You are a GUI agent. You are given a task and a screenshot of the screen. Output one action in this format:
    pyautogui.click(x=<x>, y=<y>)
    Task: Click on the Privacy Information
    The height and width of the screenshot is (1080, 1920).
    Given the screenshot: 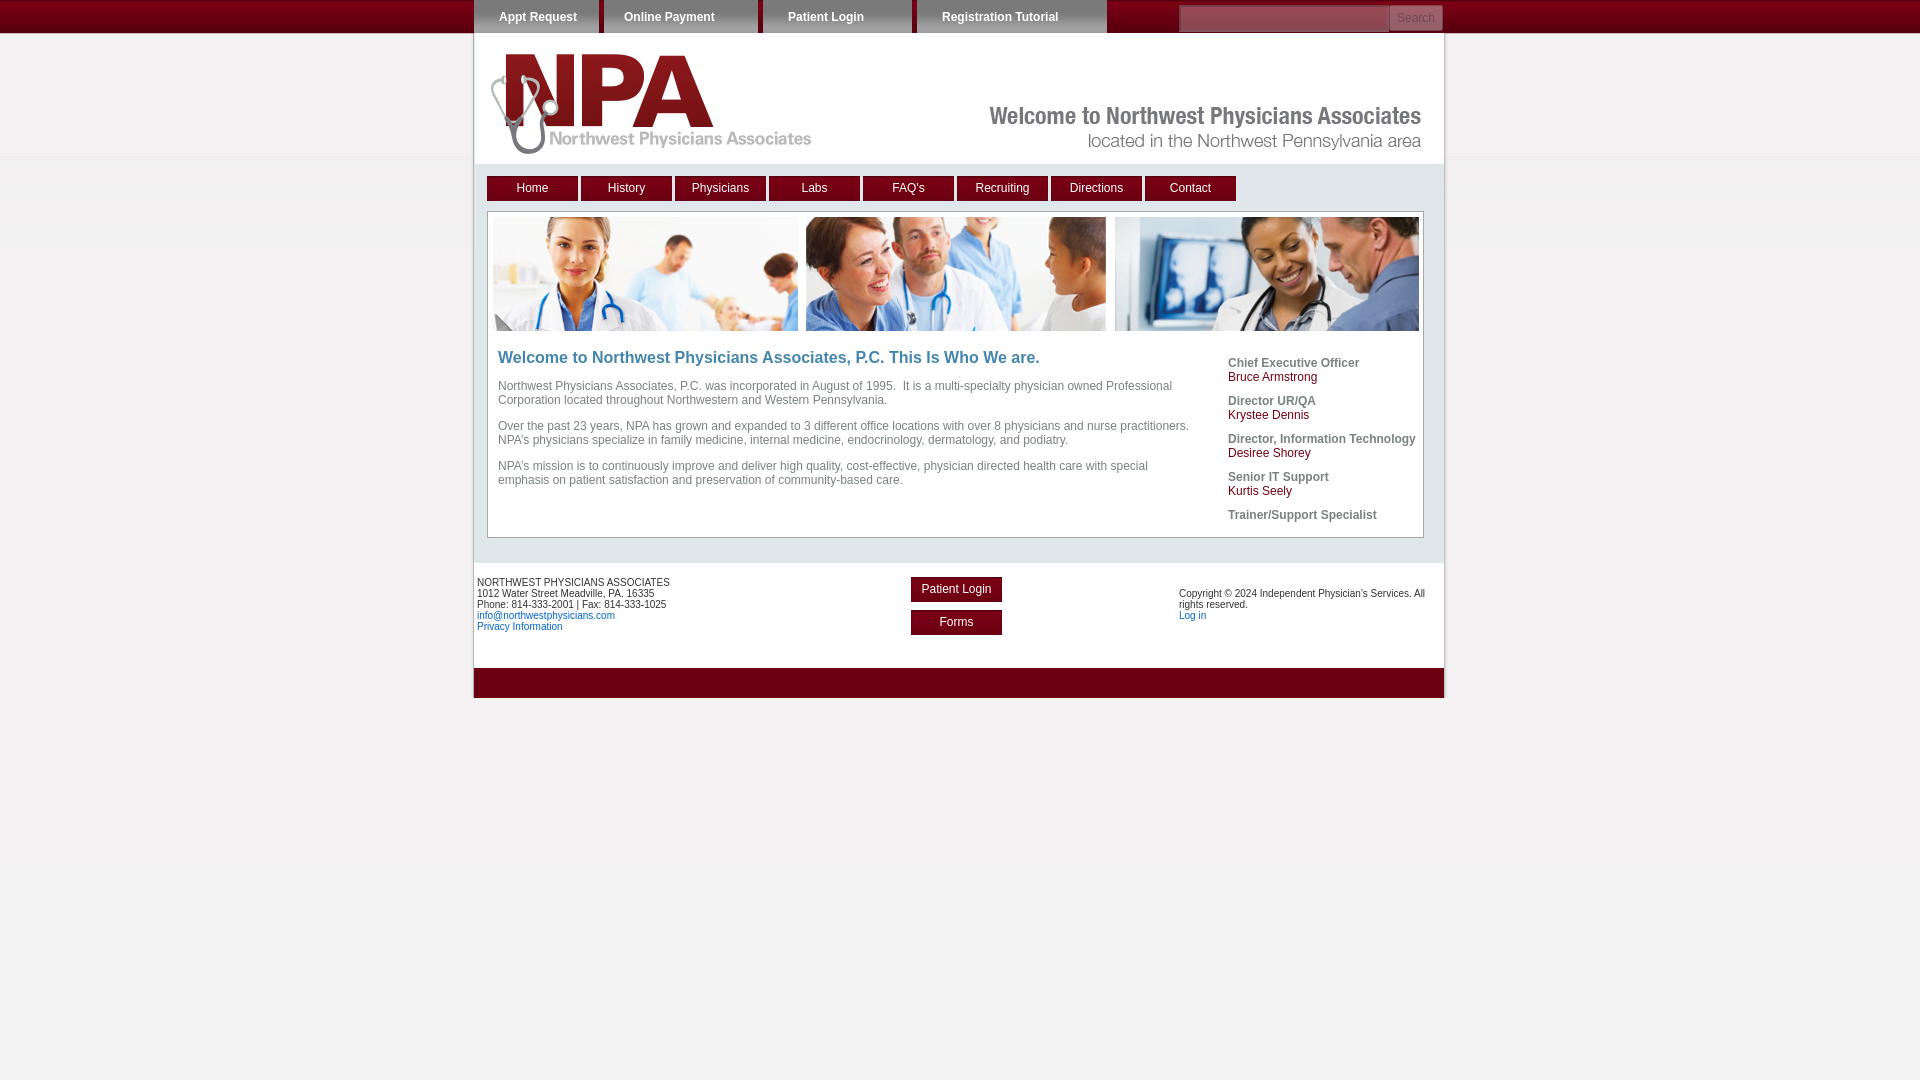 What is the action you would take?
    pyautogui.click(x=519, y=626)
    